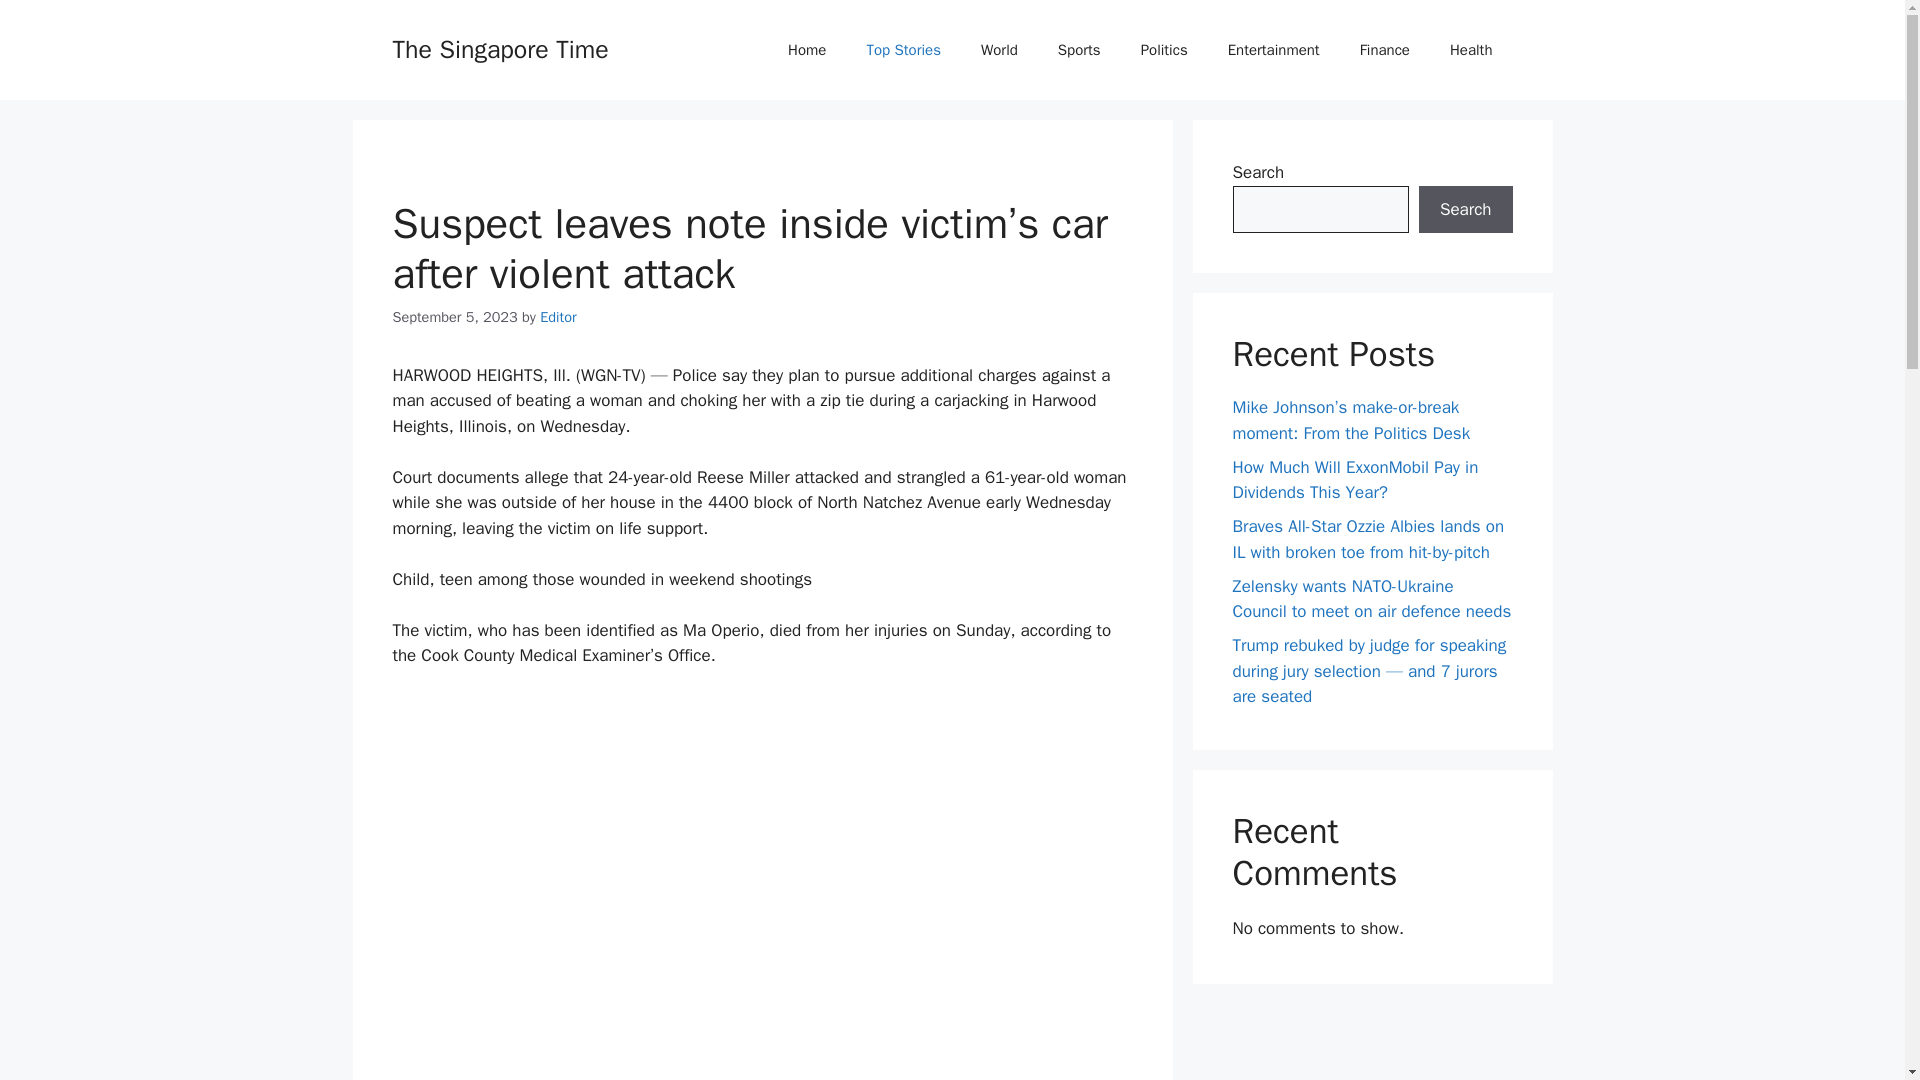 Image resolution: width=1920 pixels, height=1080 pixels. Describe the element at coordinates (1164, 50) in the screenshot. I see `Politics` at that location.